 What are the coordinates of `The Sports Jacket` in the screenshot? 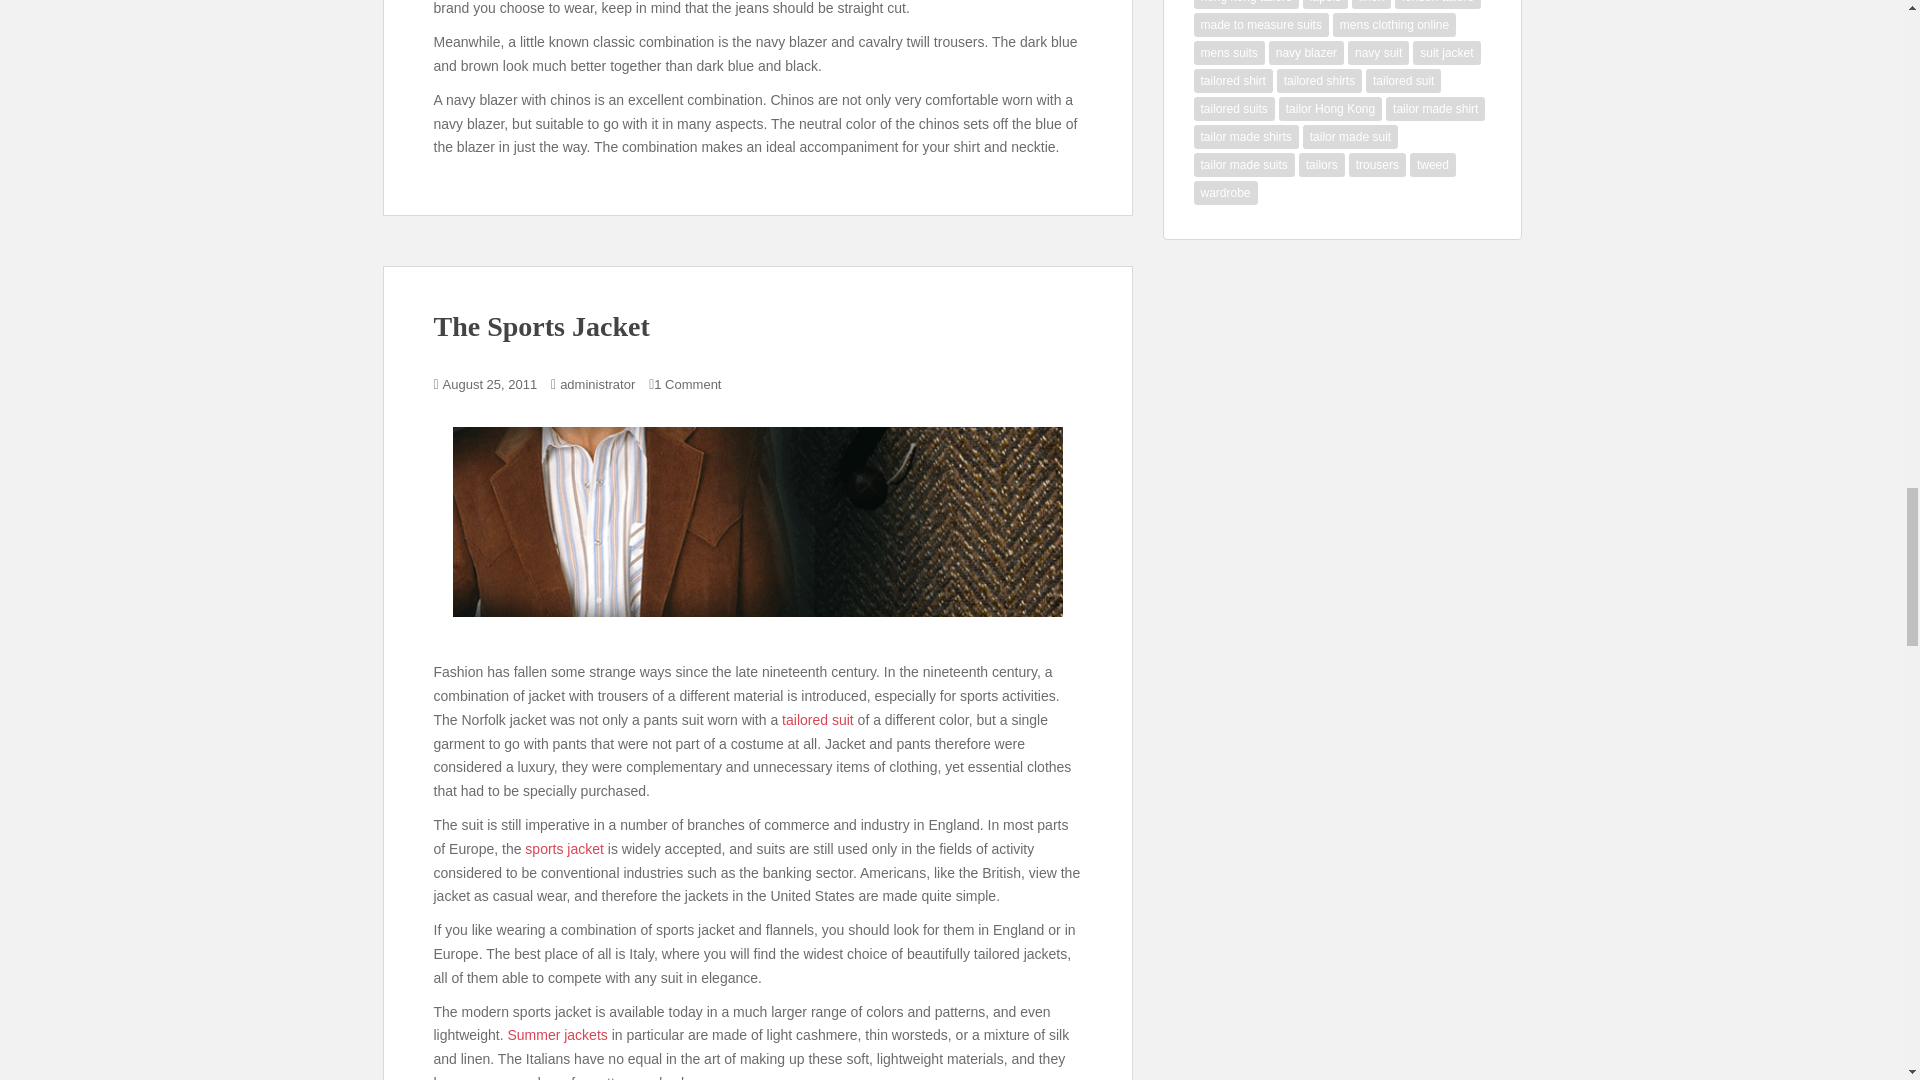 It's located at (542, 326).